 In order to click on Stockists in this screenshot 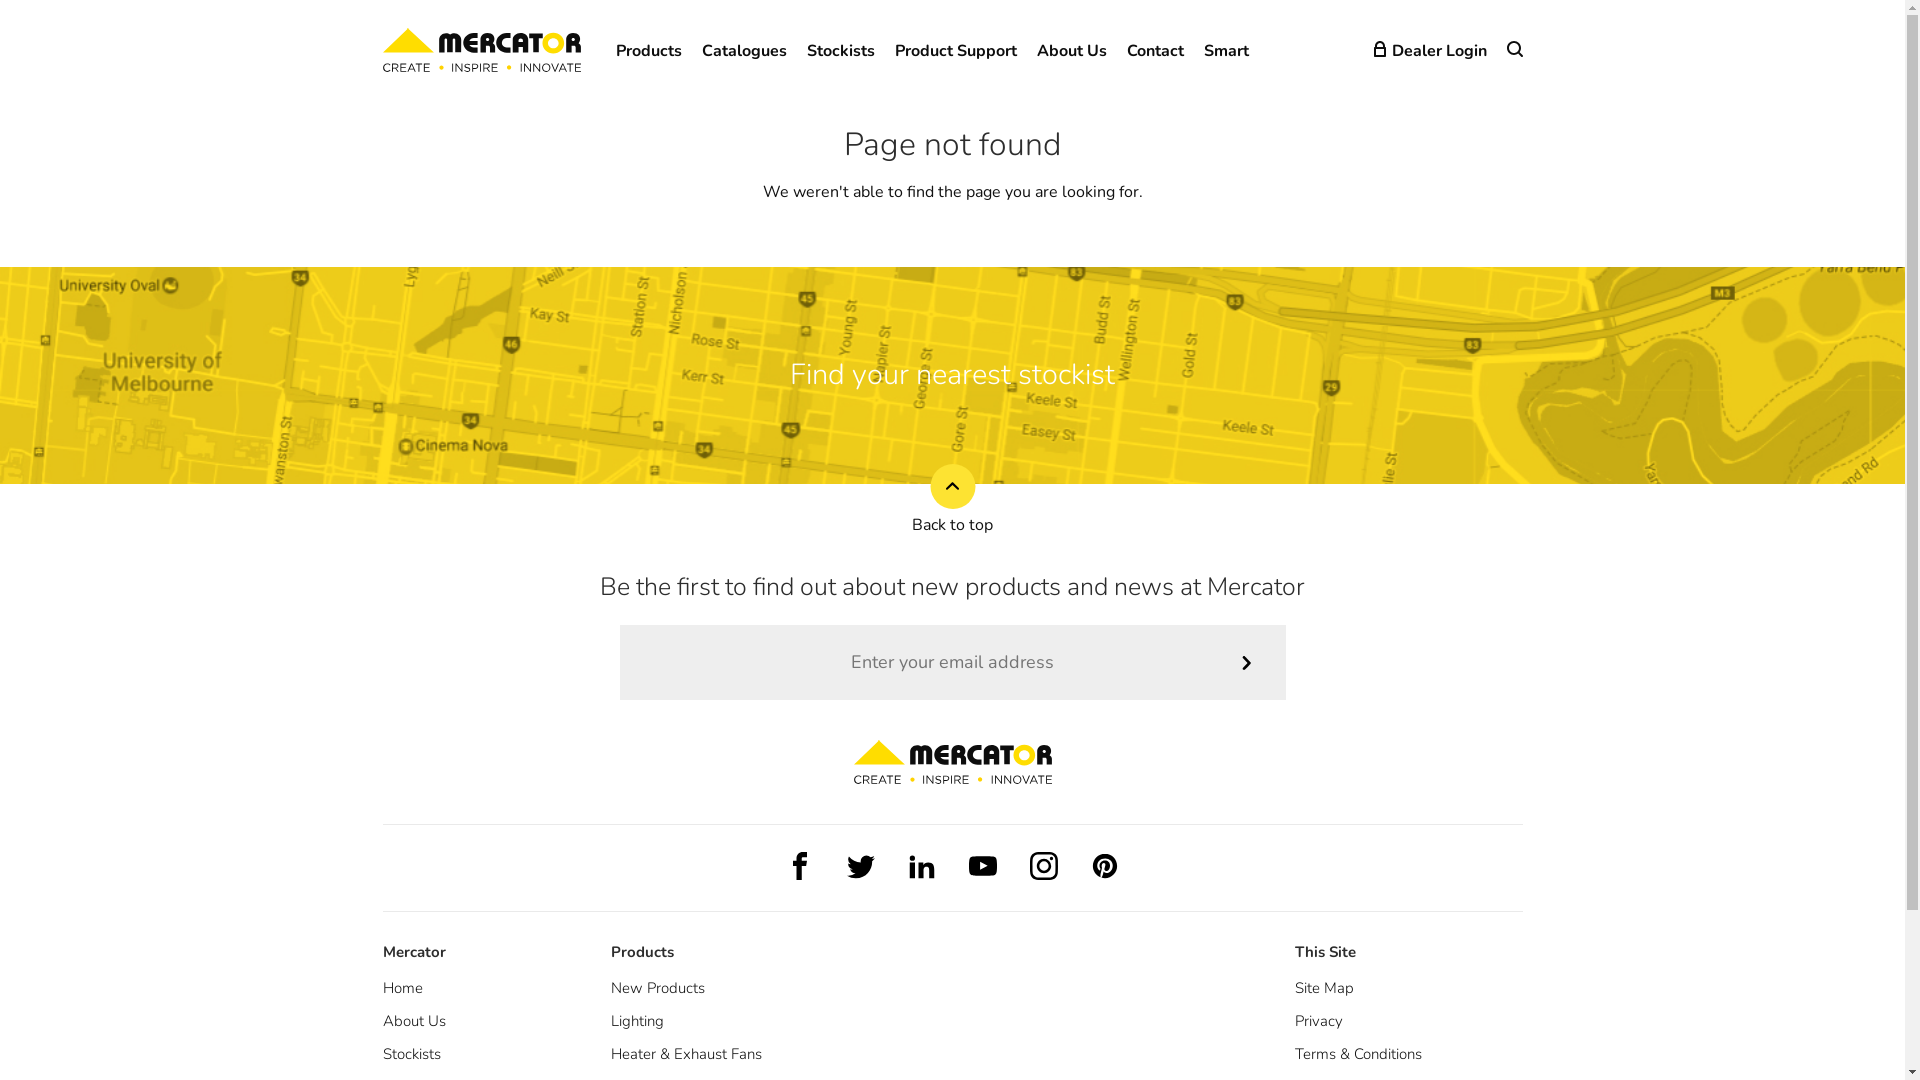, I will do `click(840, 51)`.